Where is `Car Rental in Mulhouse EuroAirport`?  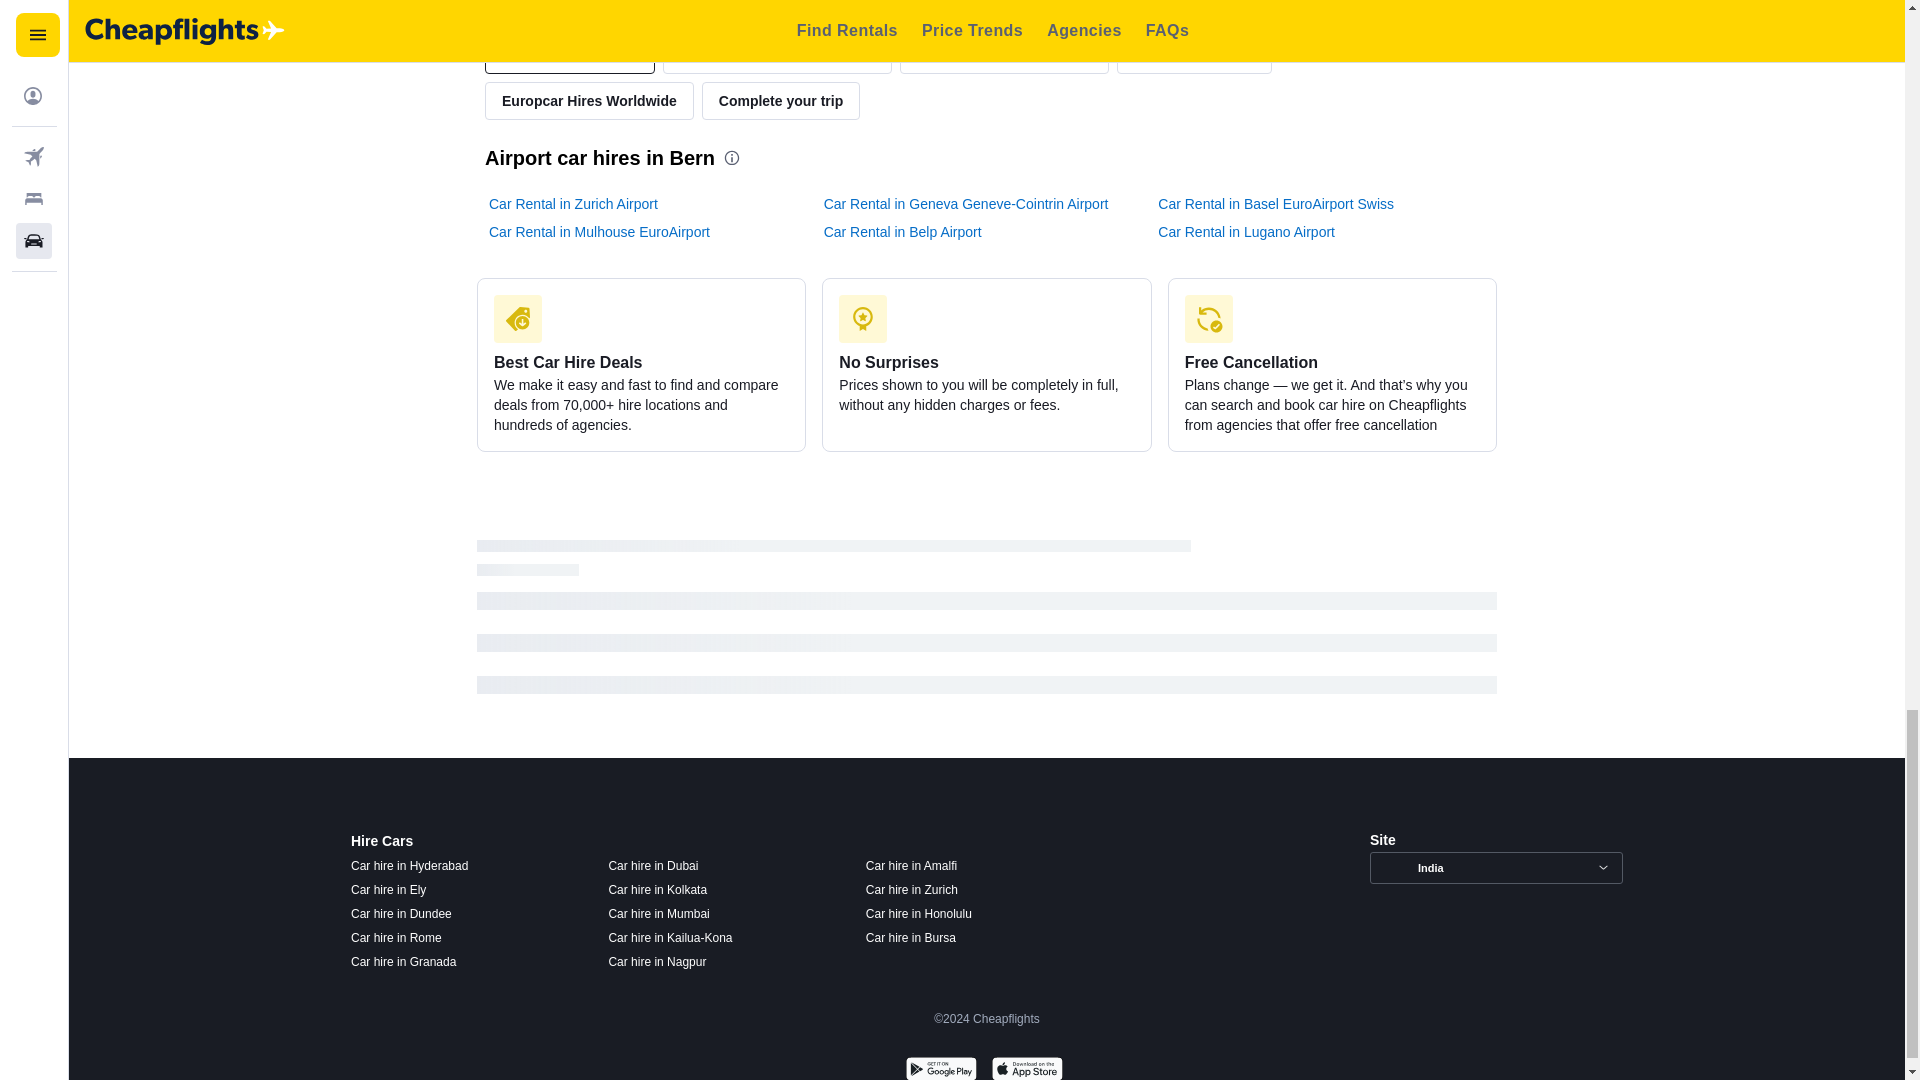 Car Rental in Mulhouse EuroAirport is located at coordinates (600, 232).